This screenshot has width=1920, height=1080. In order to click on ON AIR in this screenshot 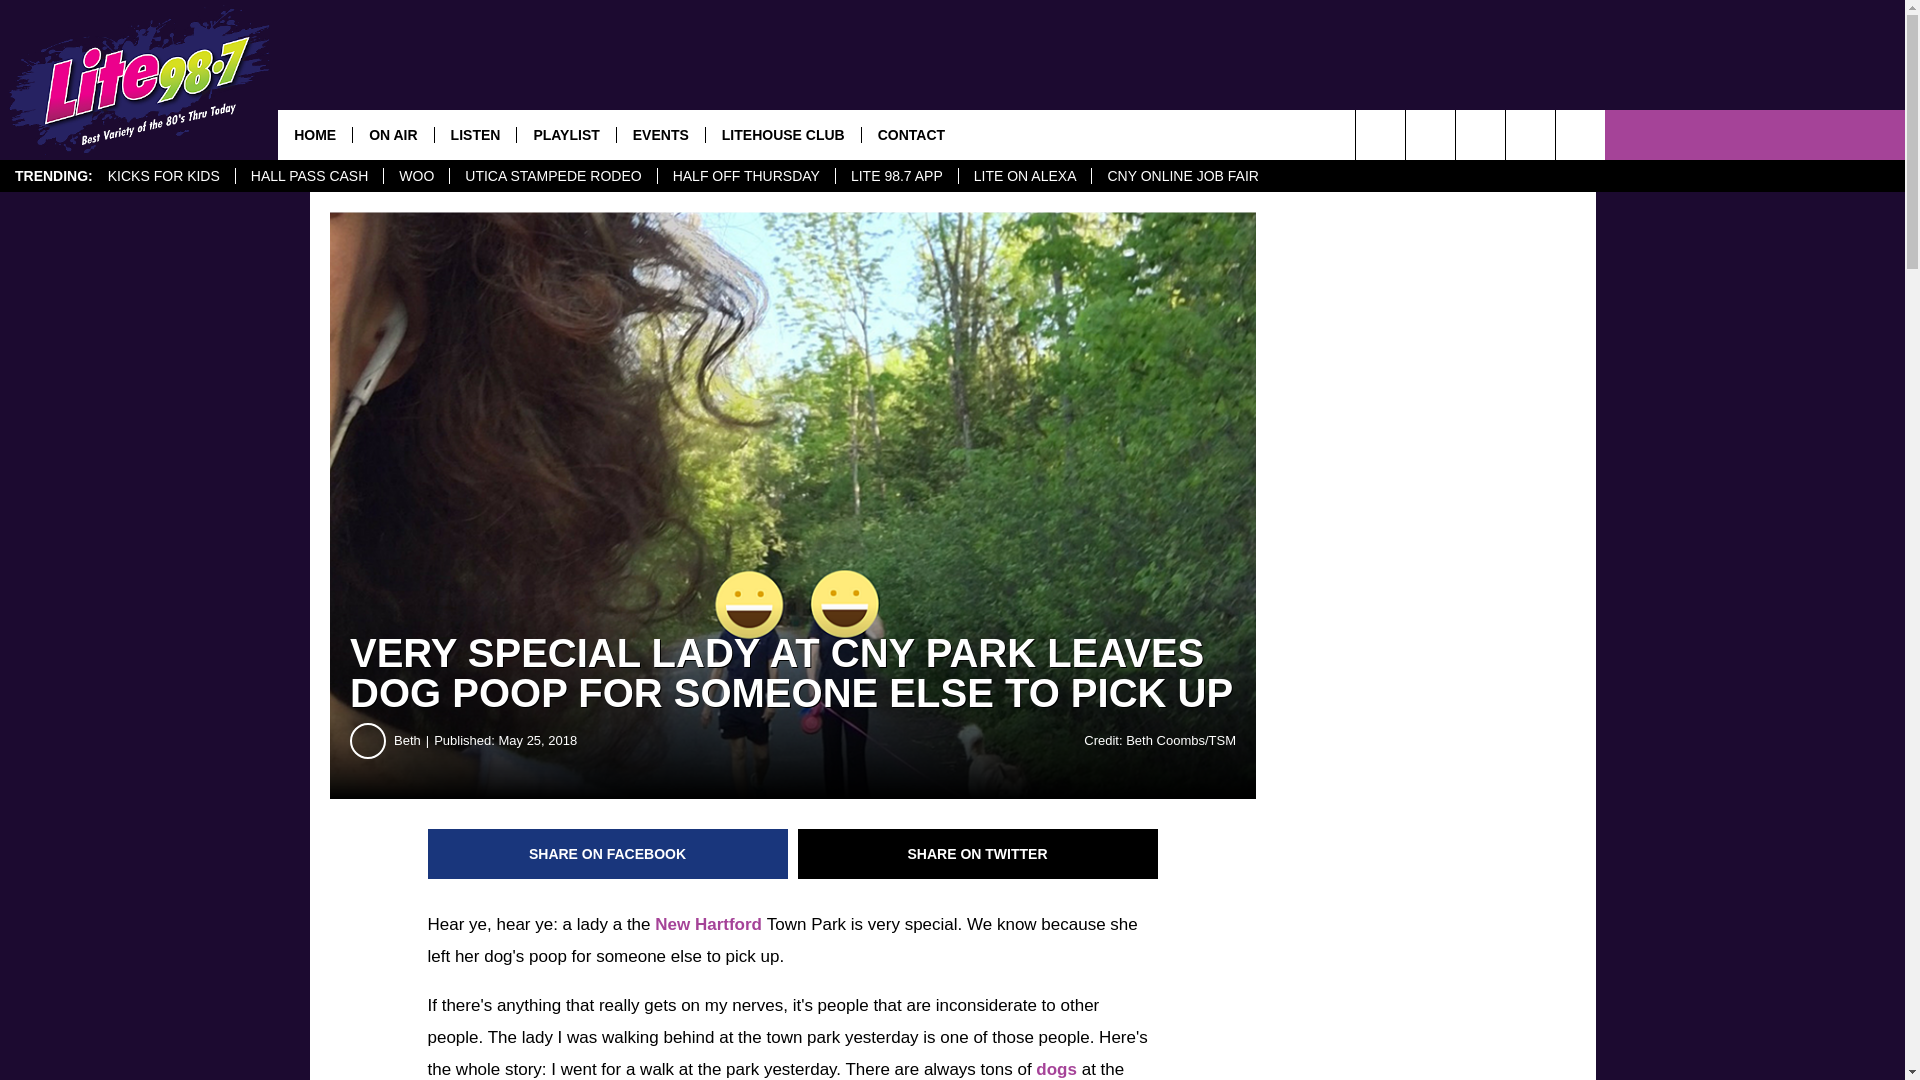, I will do `click(392, 134)`.